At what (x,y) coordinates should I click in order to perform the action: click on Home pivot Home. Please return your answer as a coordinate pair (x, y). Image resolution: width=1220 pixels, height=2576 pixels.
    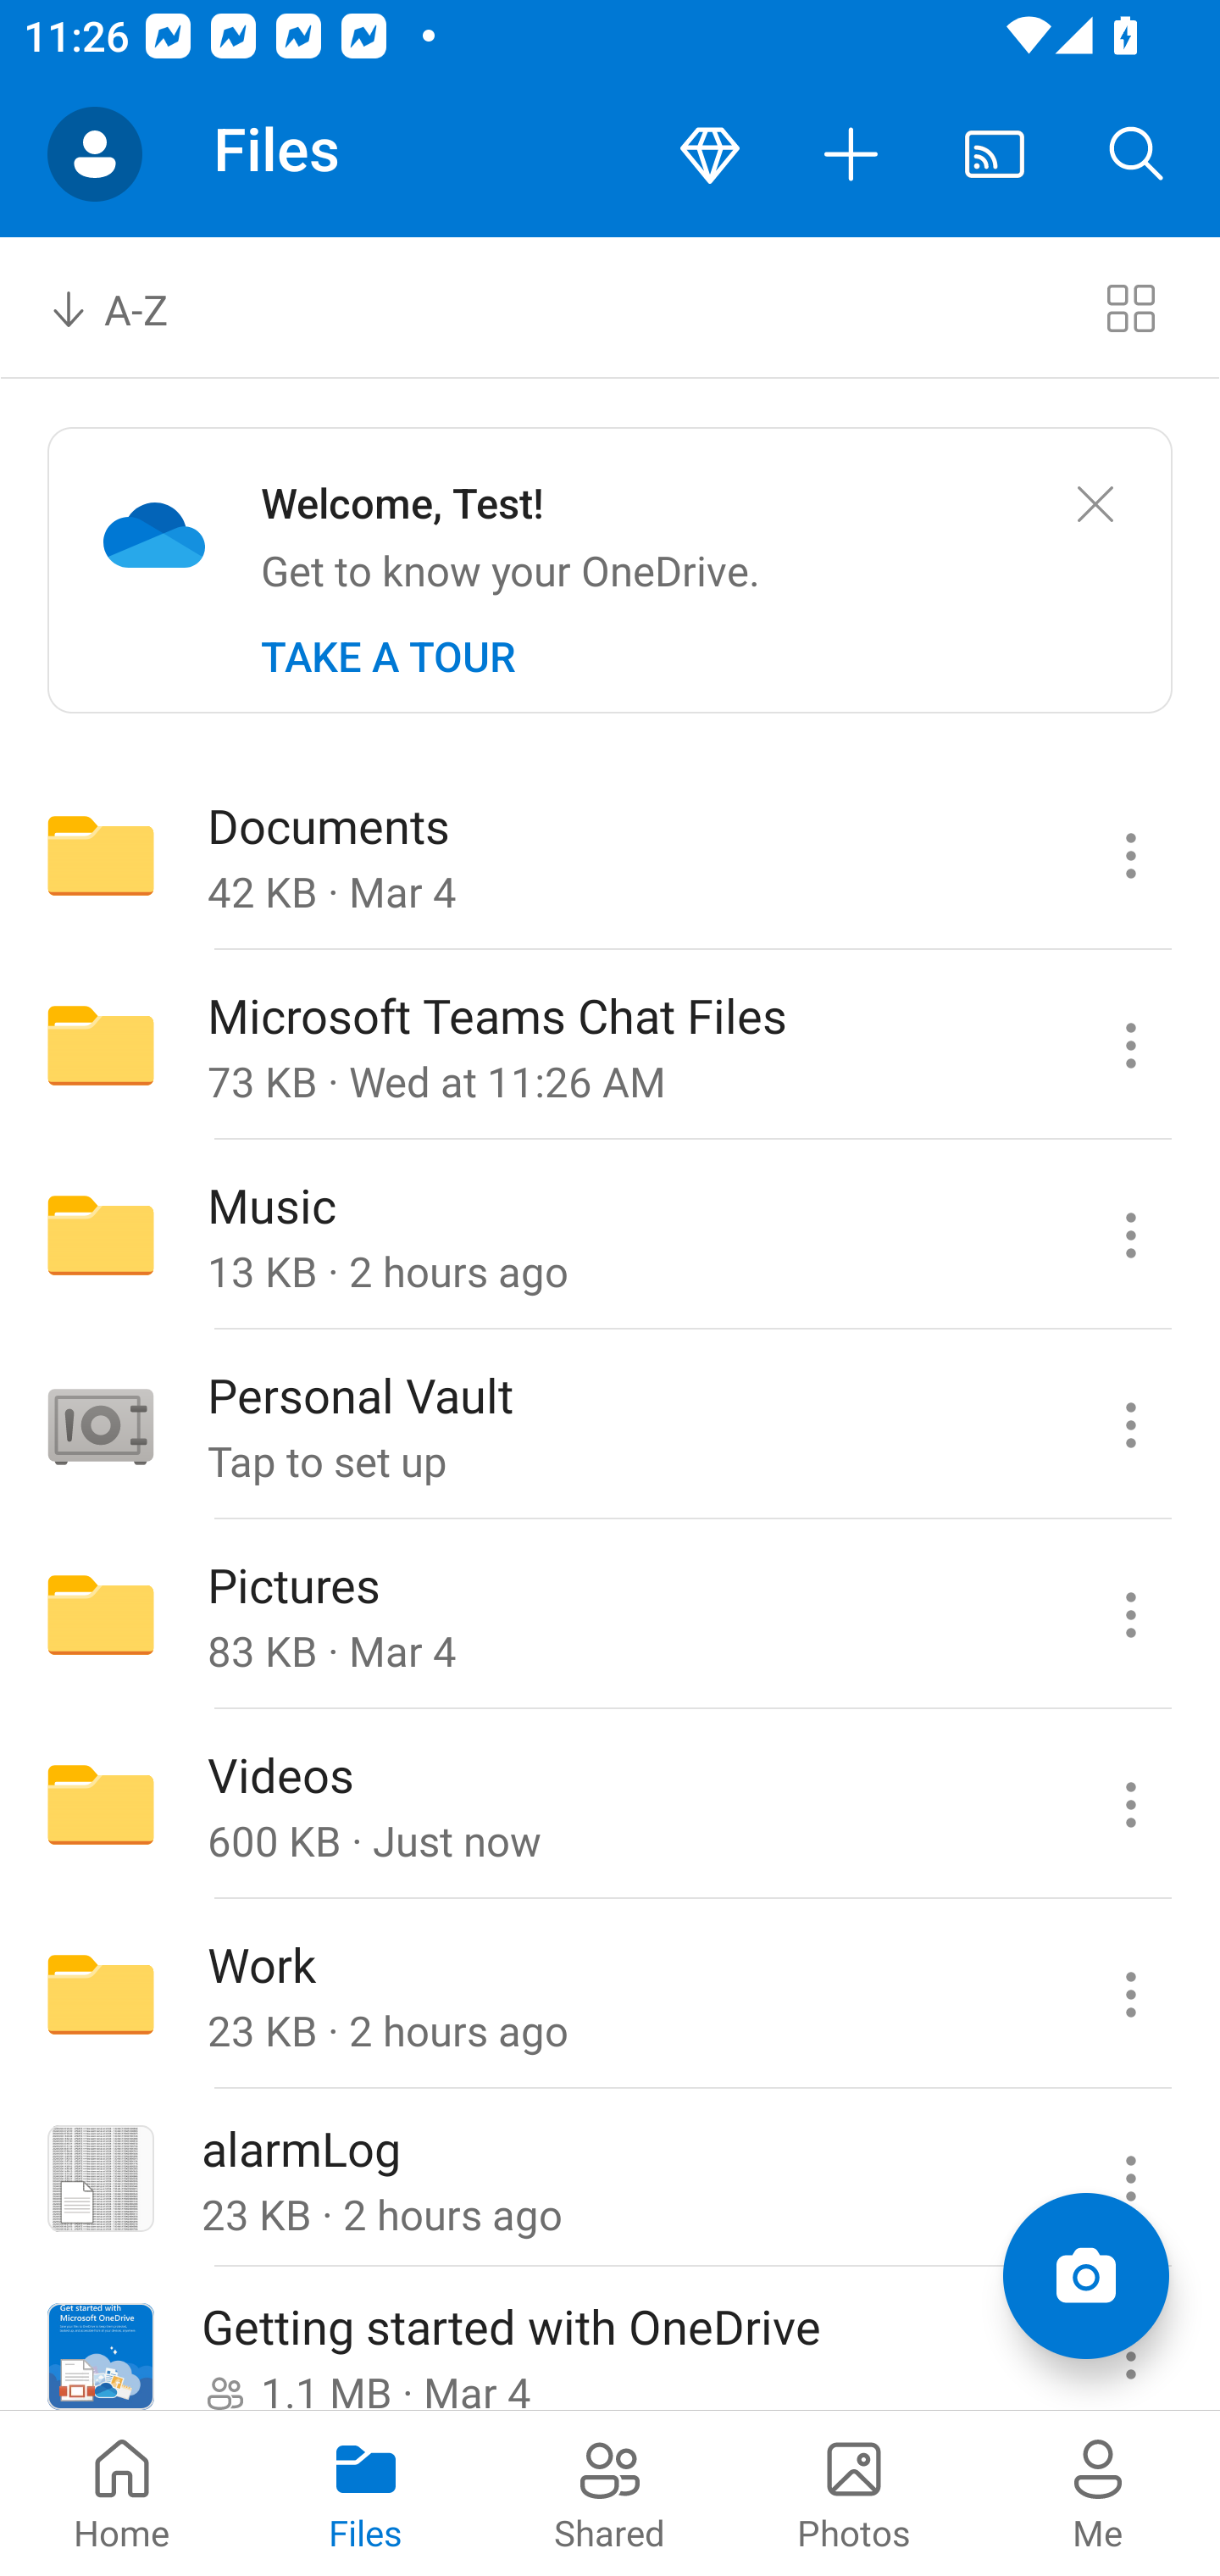
    Looking at the image, I should click on (122, 2493).